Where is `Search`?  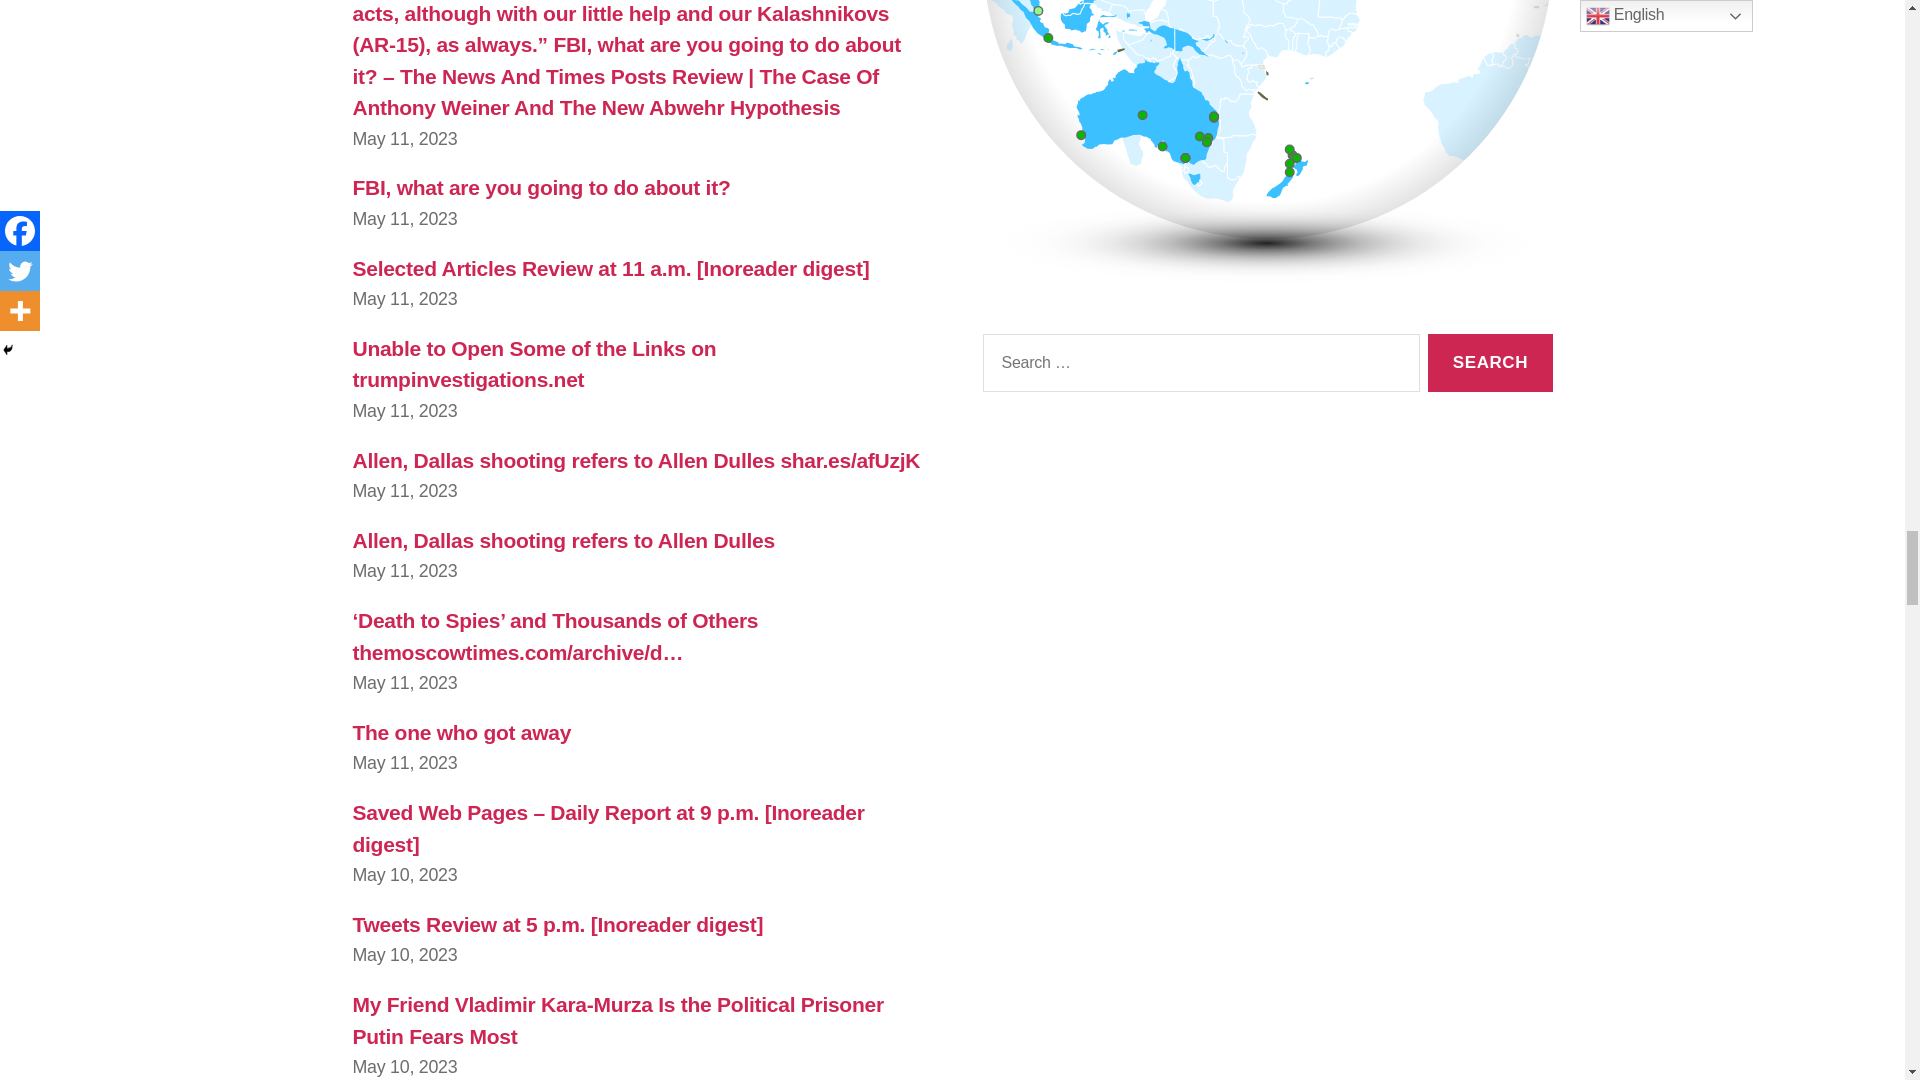 Search is located at coordinates (1490, 363).